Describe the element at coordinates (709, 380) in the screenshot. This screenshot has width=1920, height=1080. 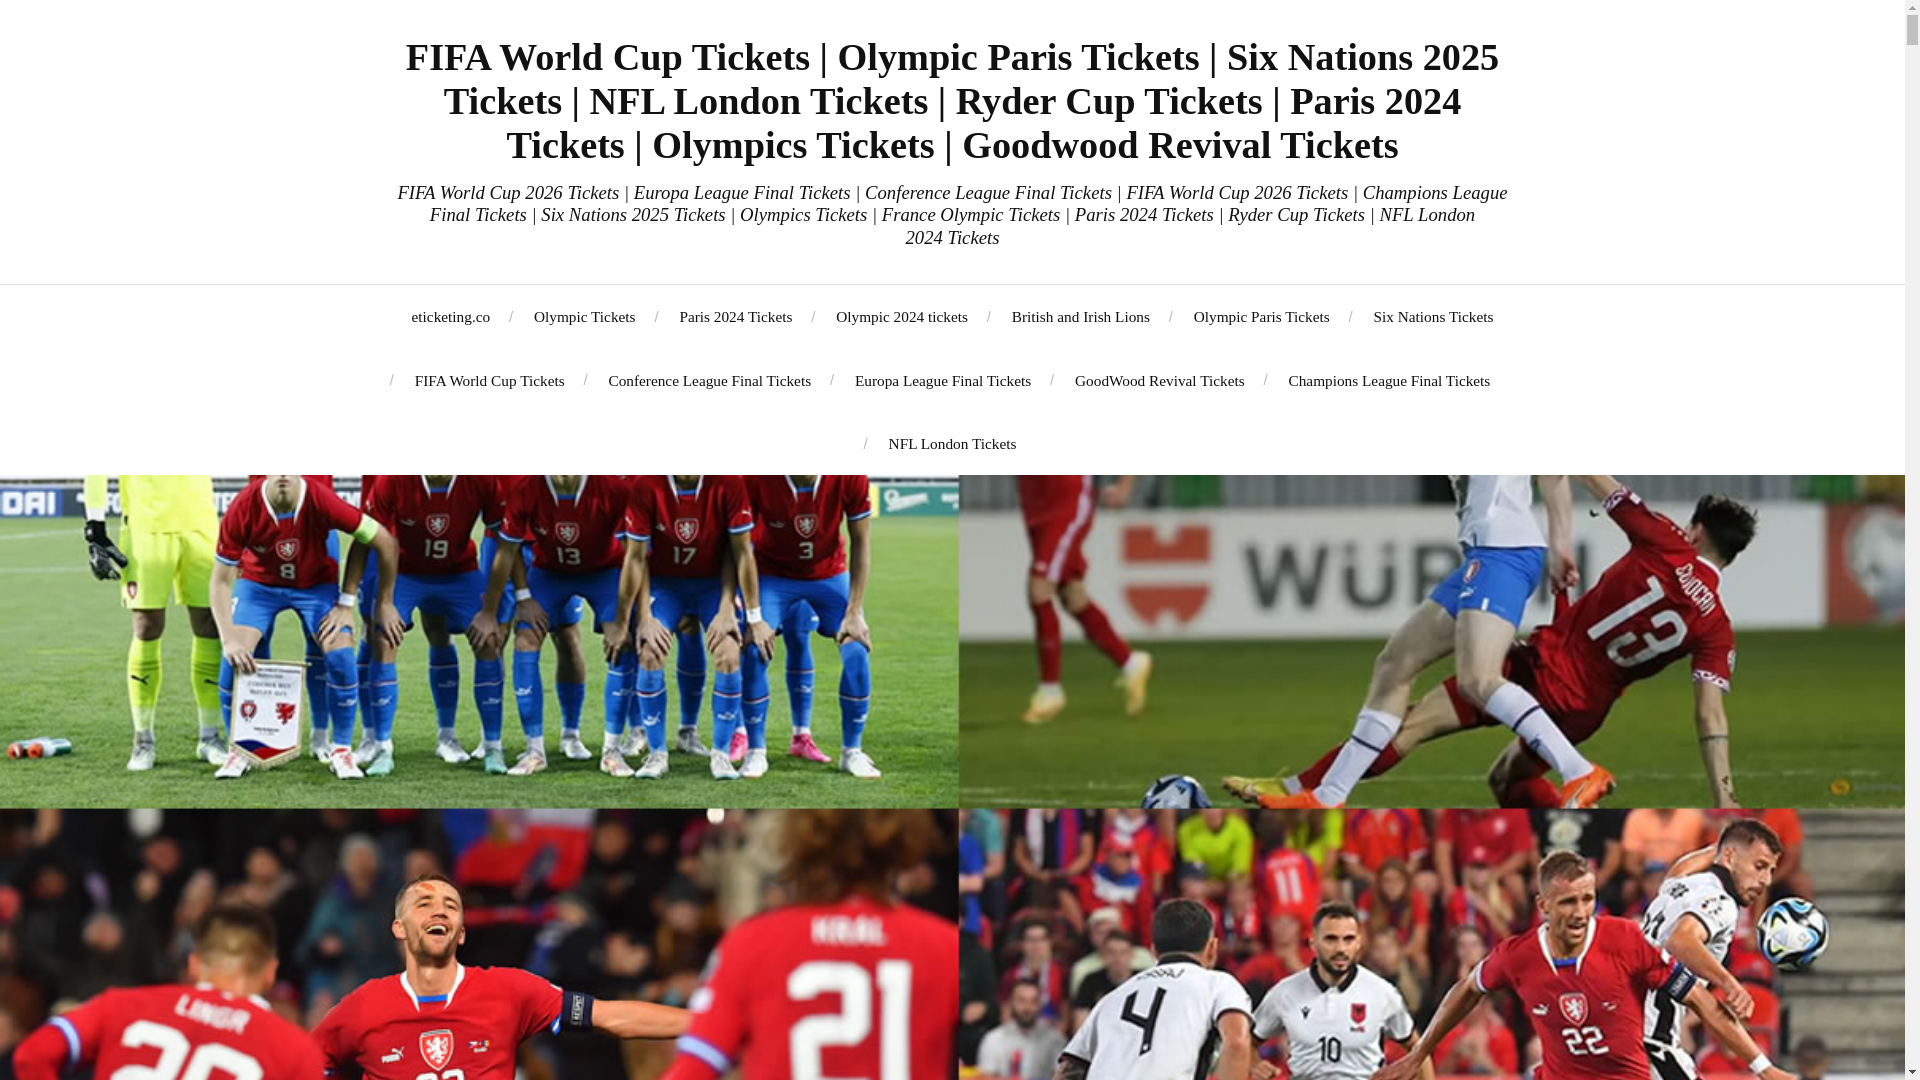
I see `Conference League Final Tickets` at that location.